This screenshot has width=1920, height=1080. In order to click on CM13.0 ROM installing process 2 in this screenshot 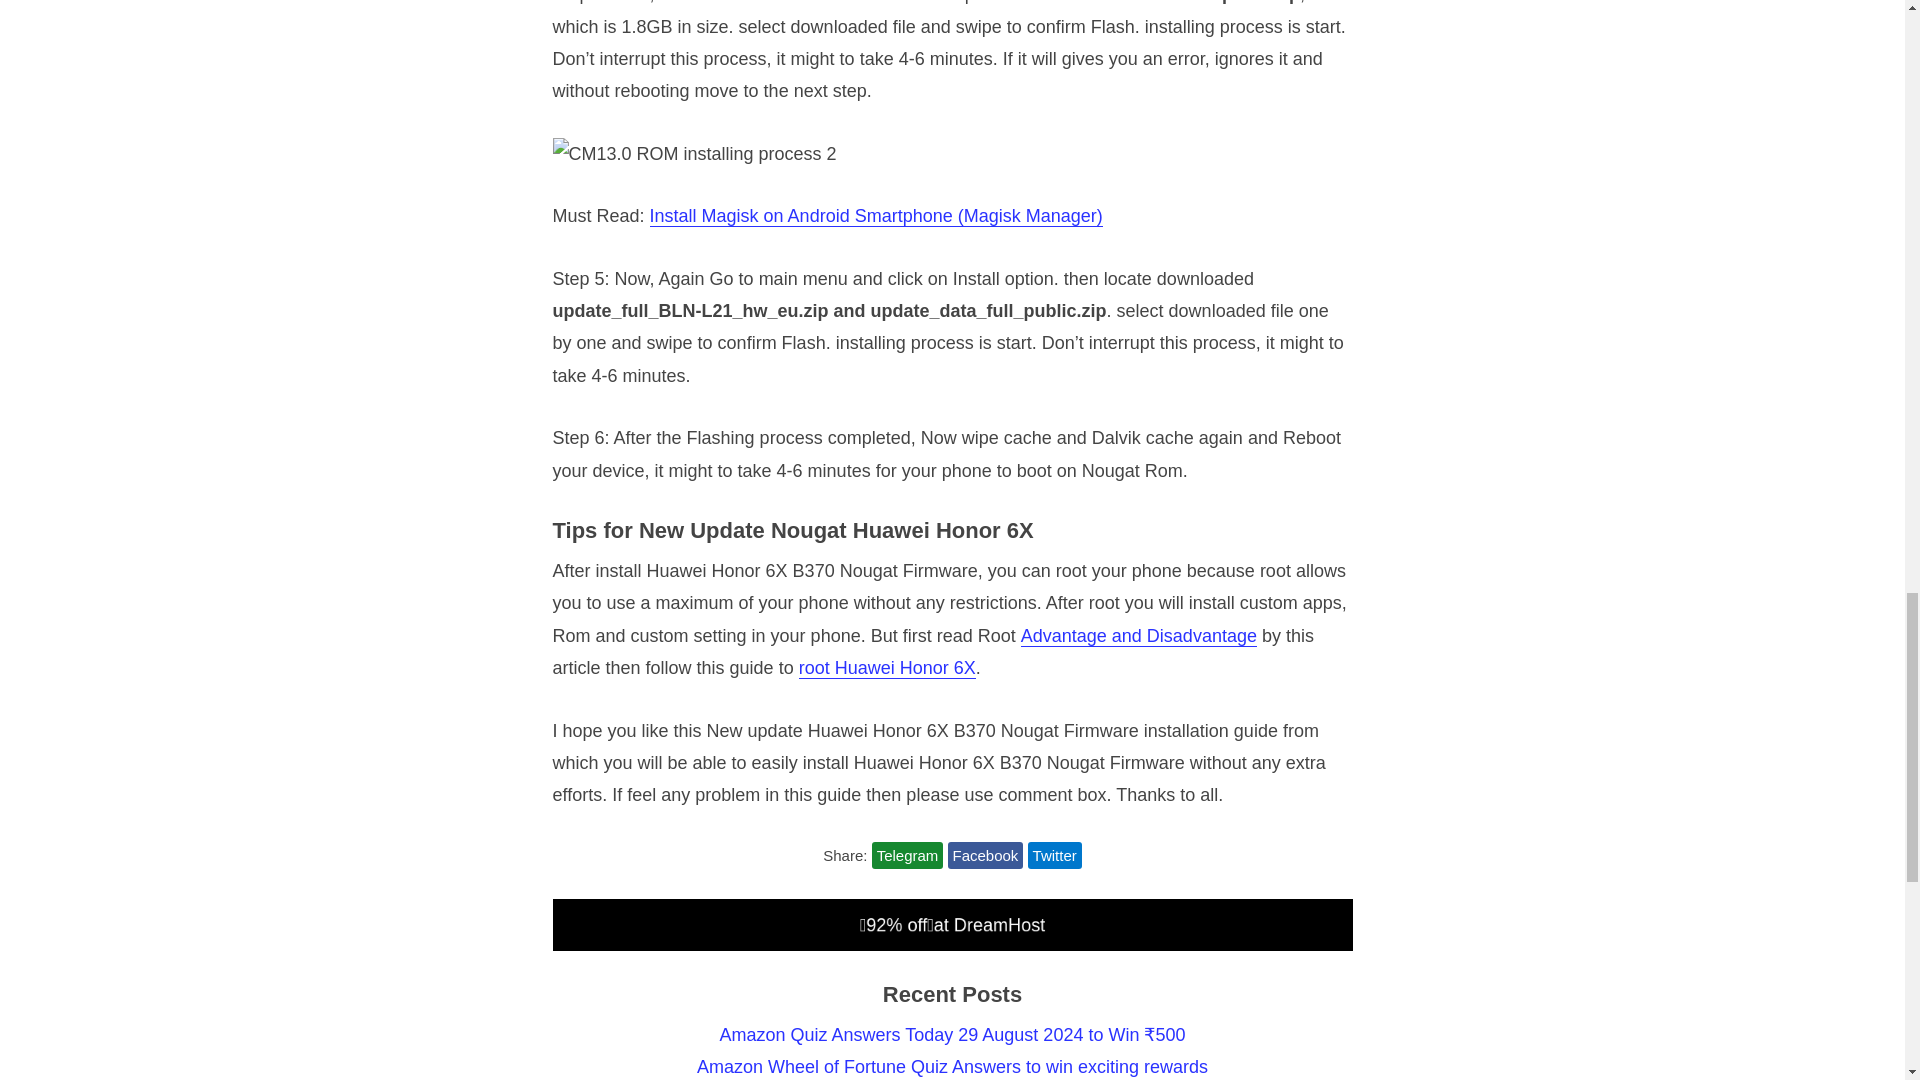, I will do `click(694, 154)`.